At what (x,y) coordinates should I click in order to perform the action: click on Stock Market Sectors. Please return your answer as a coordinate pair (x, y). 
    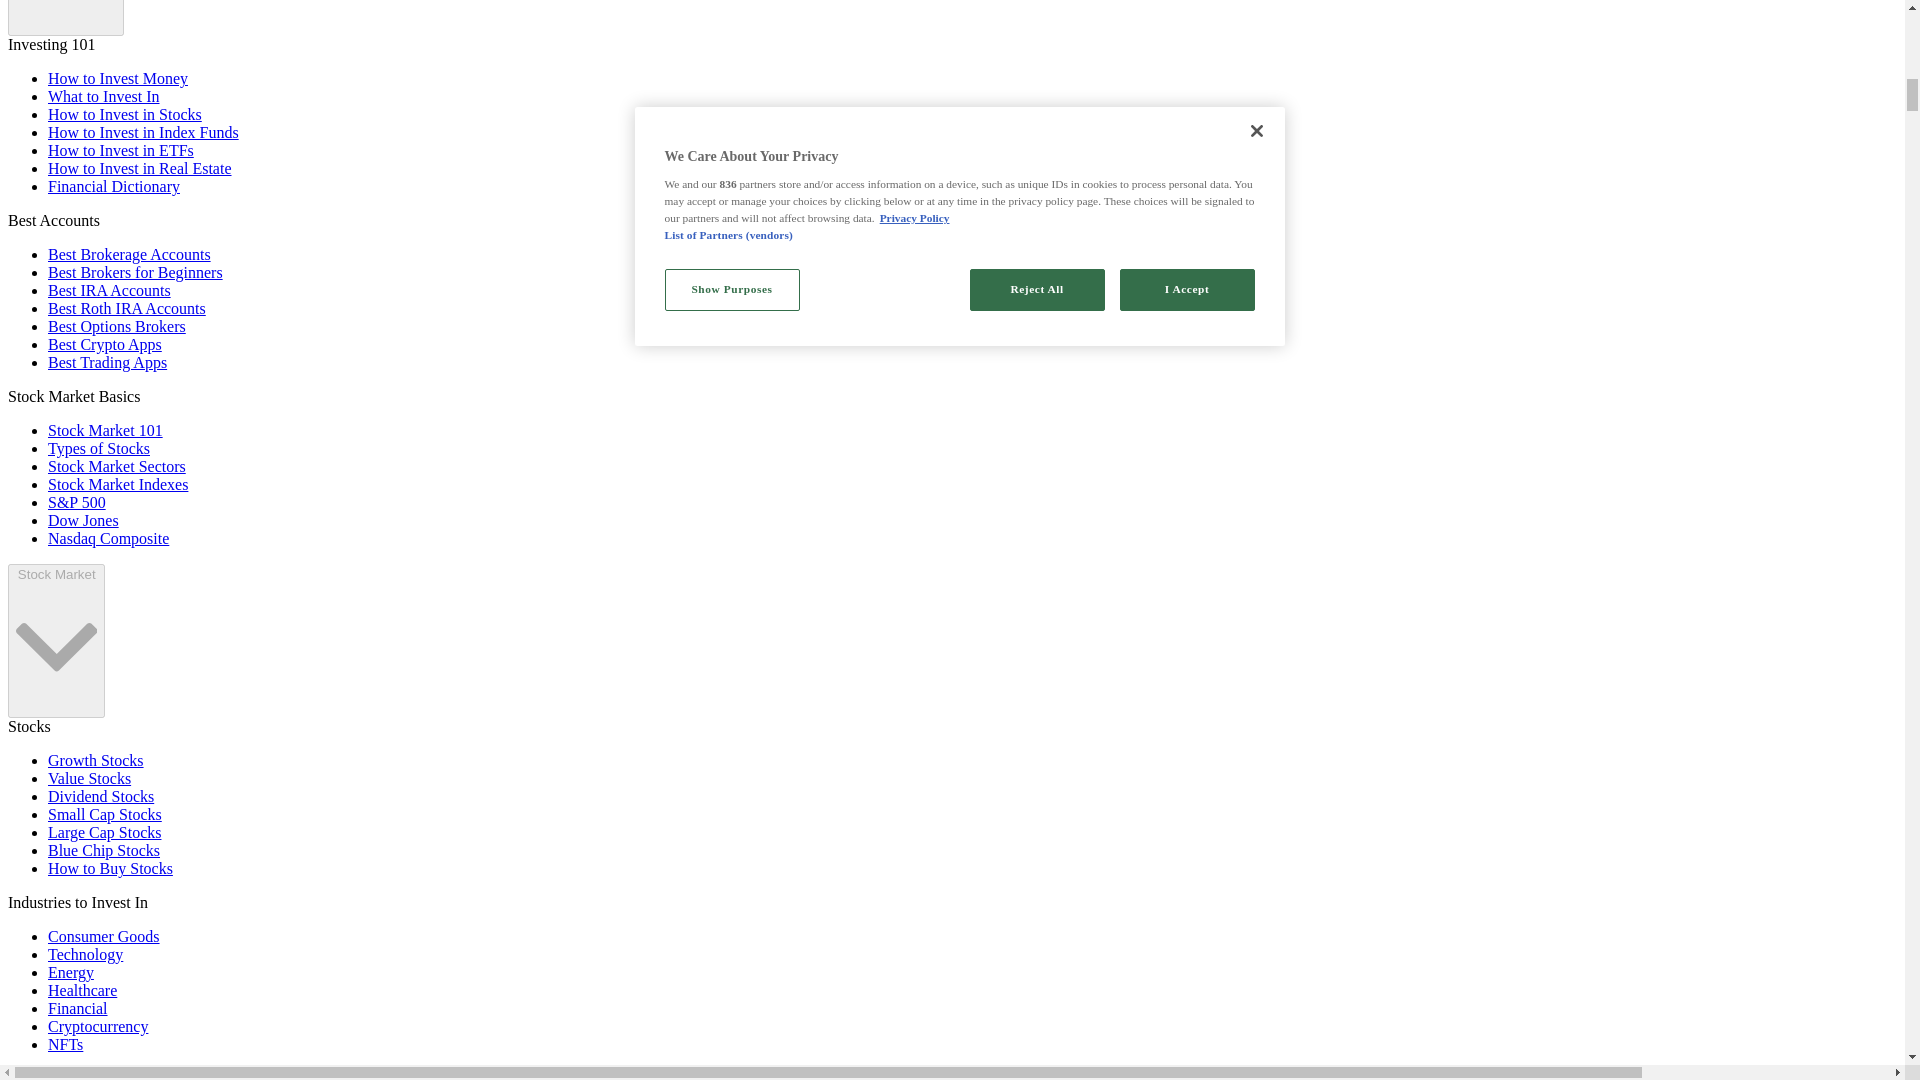
    Looking at the image, I should click on (117, 466).